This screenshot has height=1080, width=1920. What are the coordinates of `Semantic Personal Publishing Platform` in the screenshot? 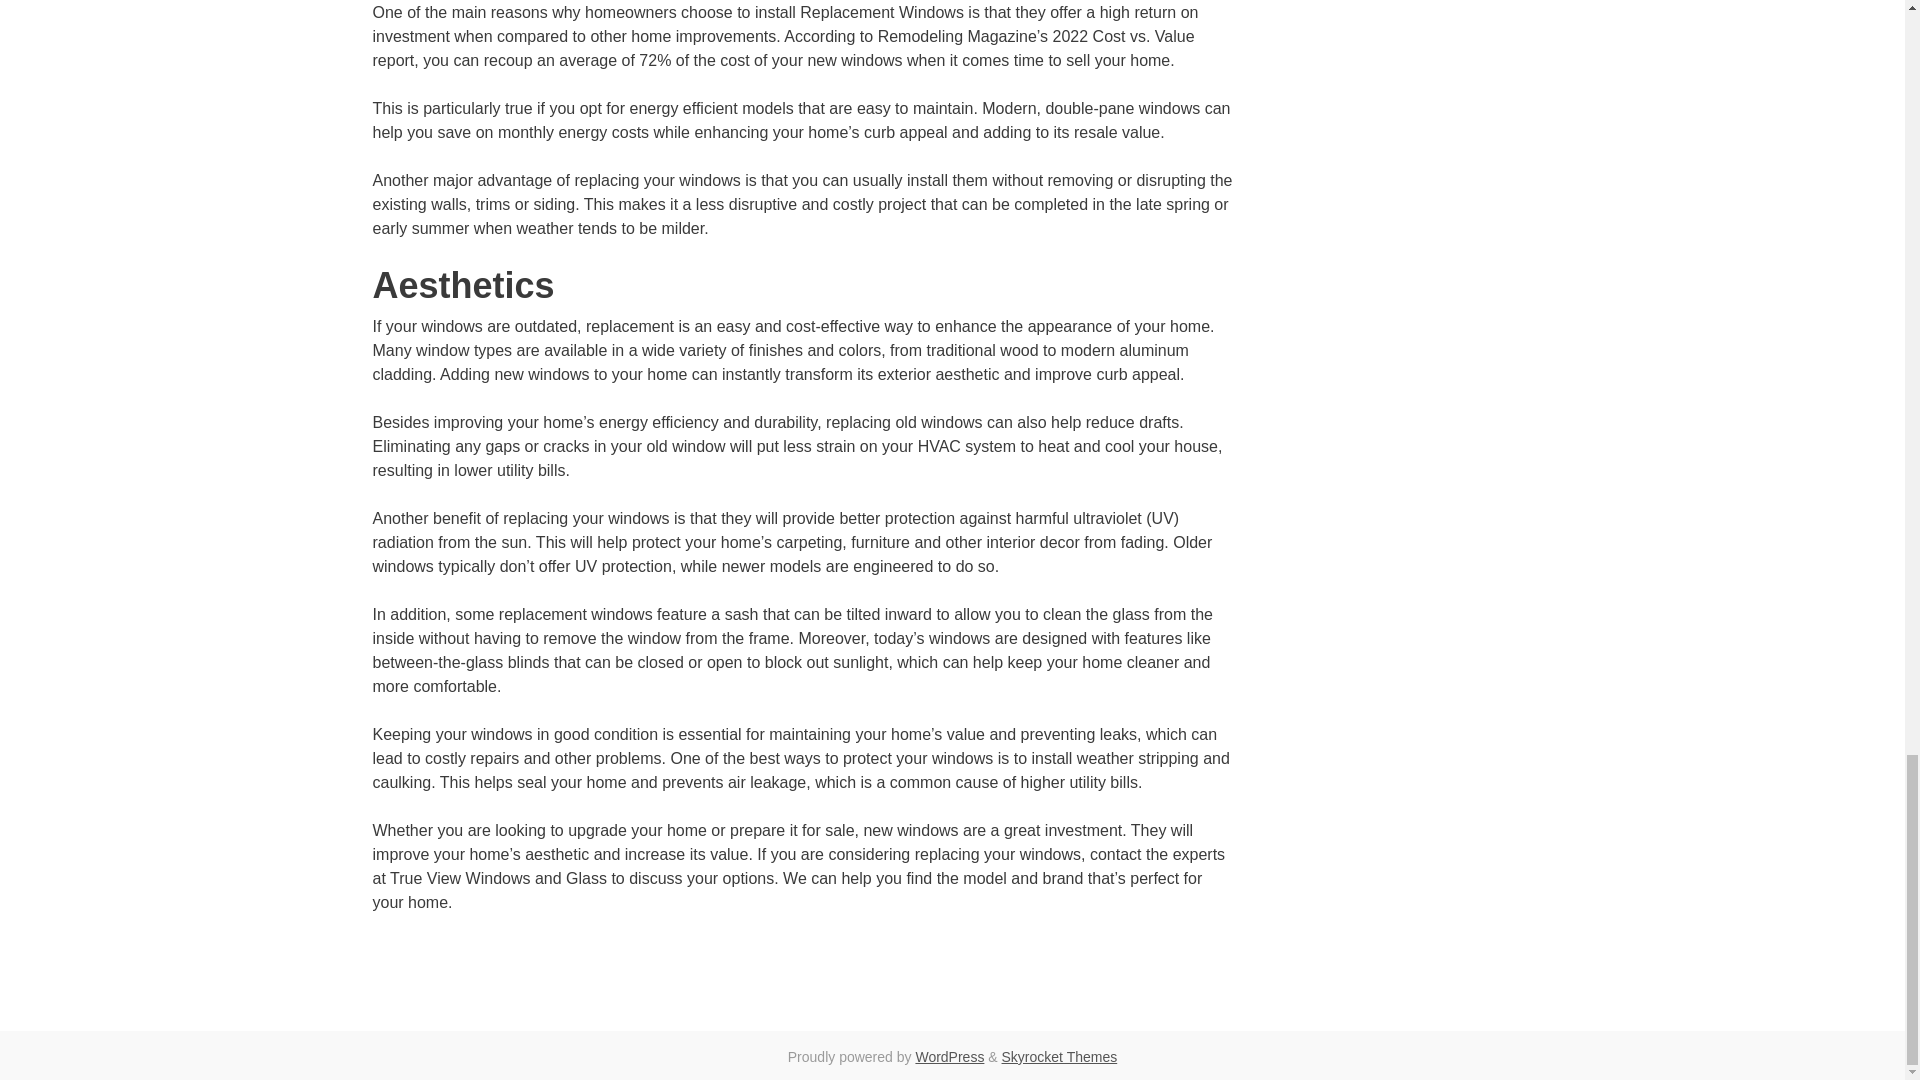 It's located at (949, 1056).